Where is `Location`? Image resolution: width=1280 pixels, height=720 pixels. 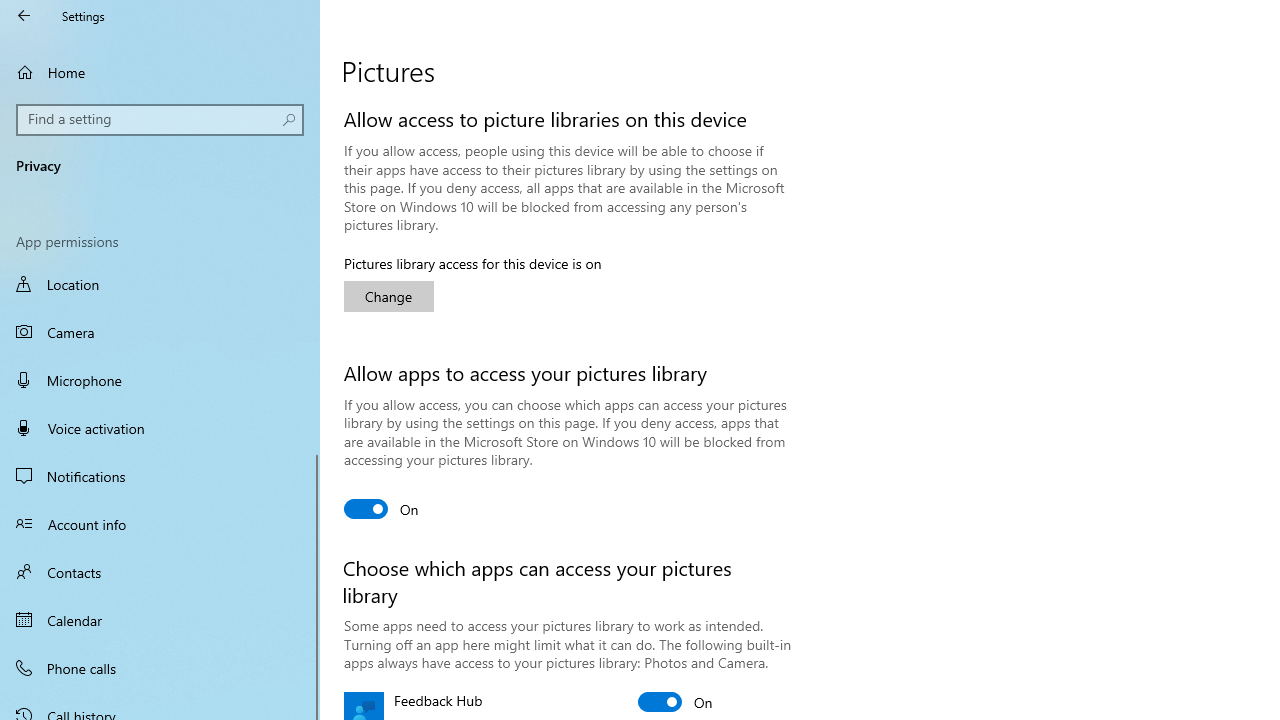 Location is located at coordinates (160, 286).